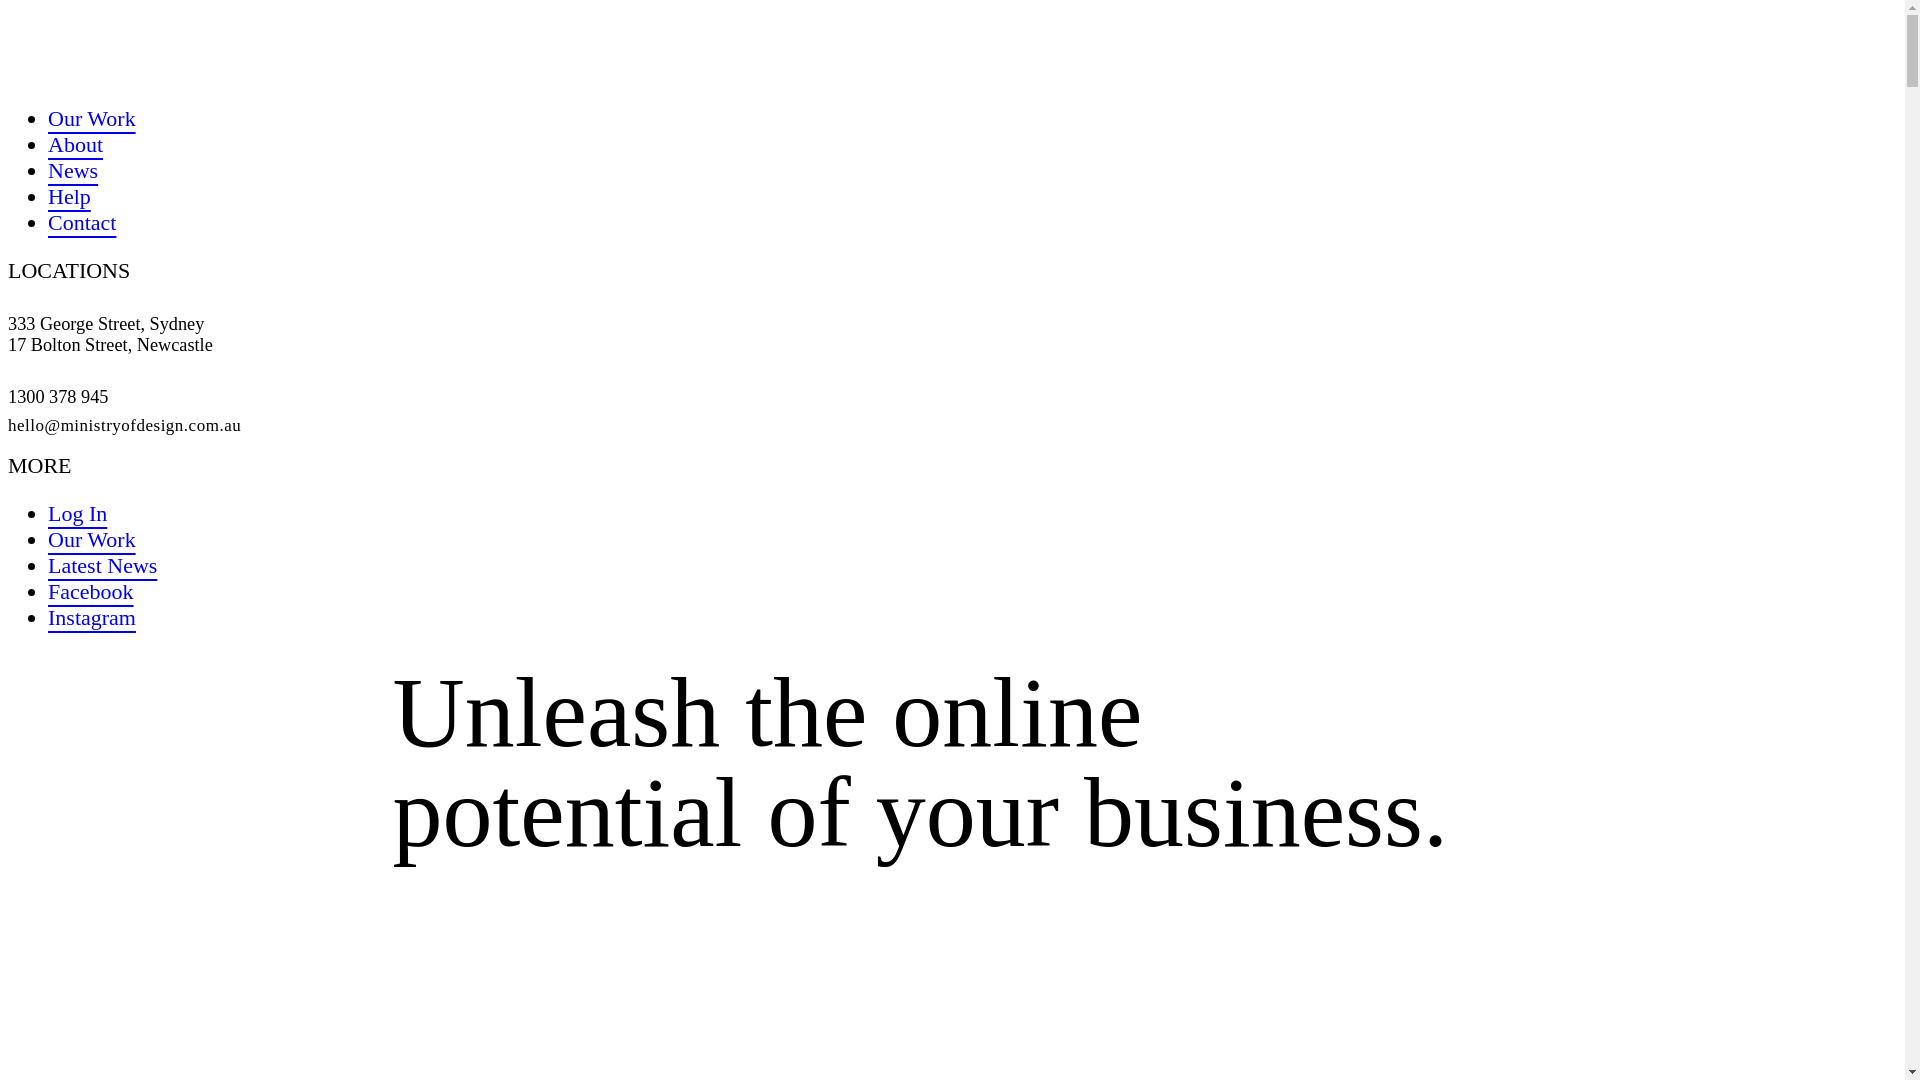 The width and height of the screenshot is (1920, 1080). I want to click on About, so click(76, 144).